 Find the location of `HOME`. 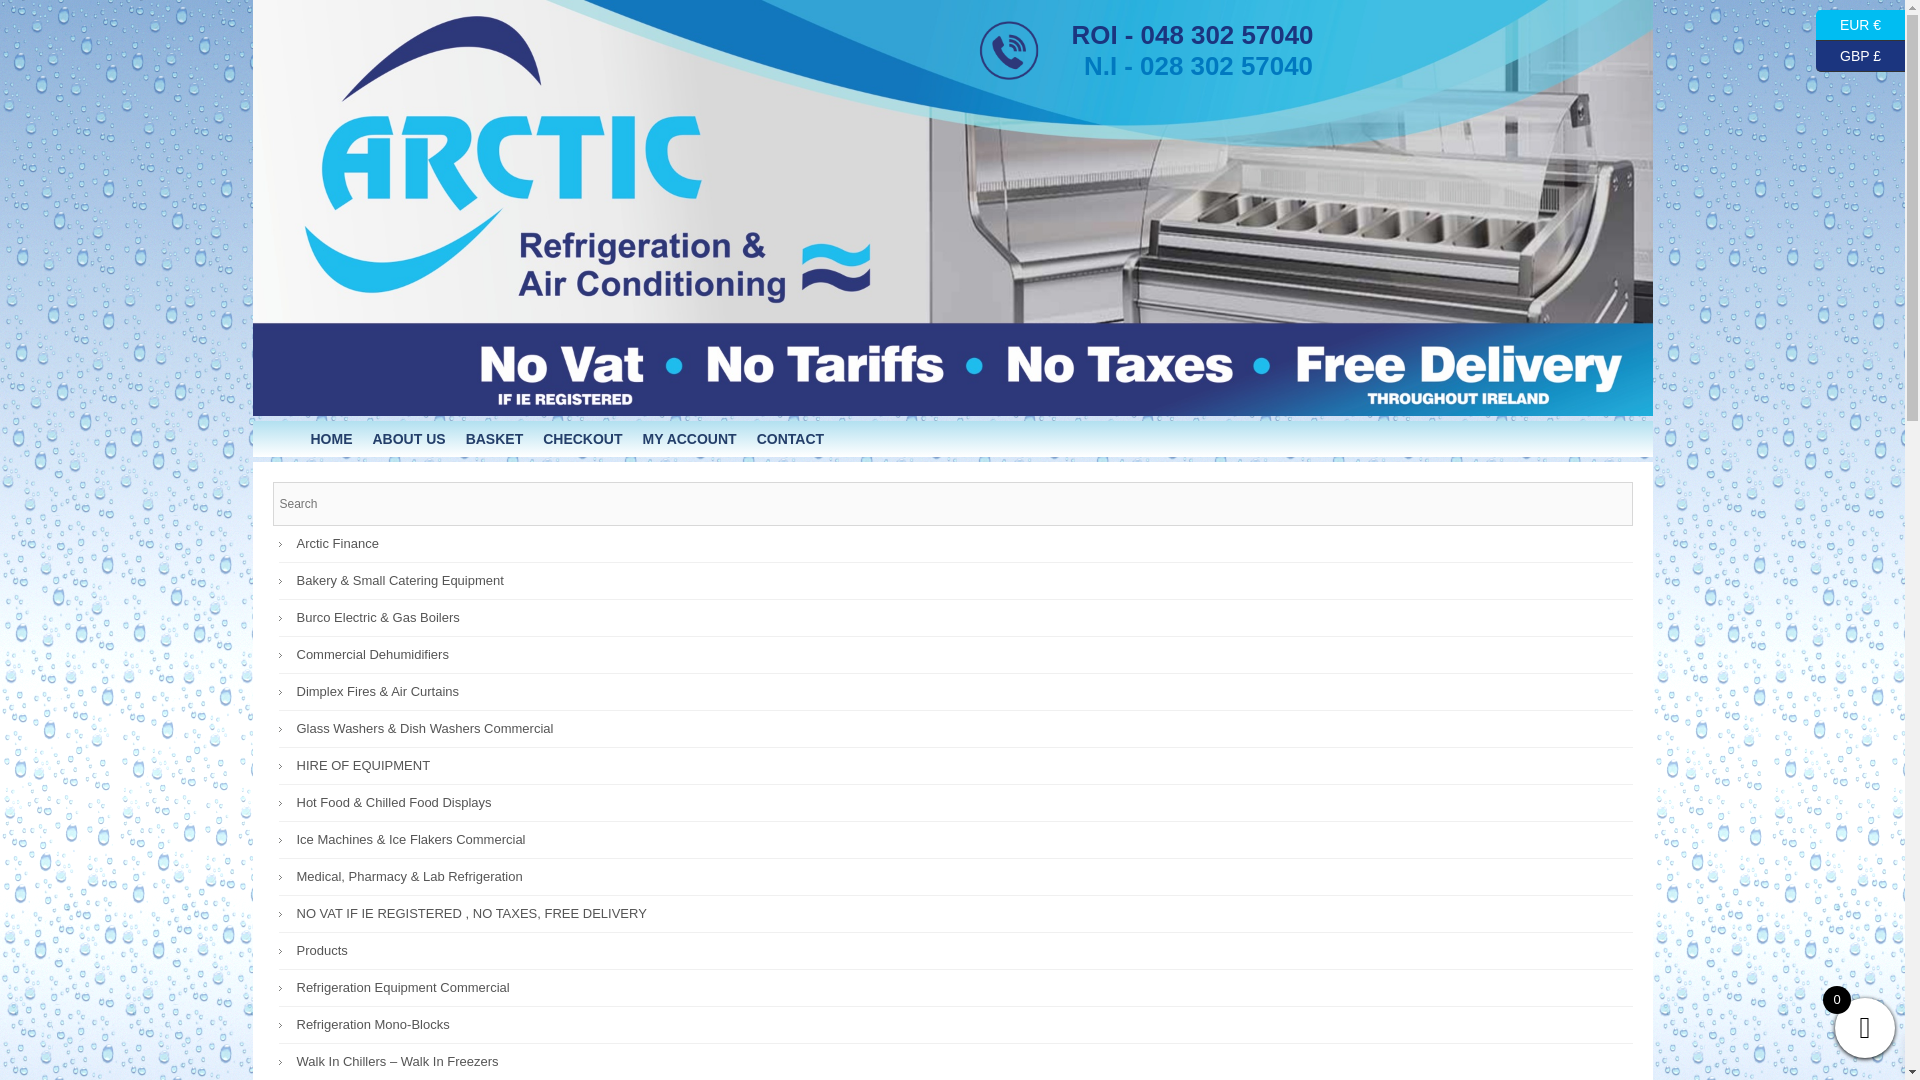

HOME is located at coordinates (330, 438).